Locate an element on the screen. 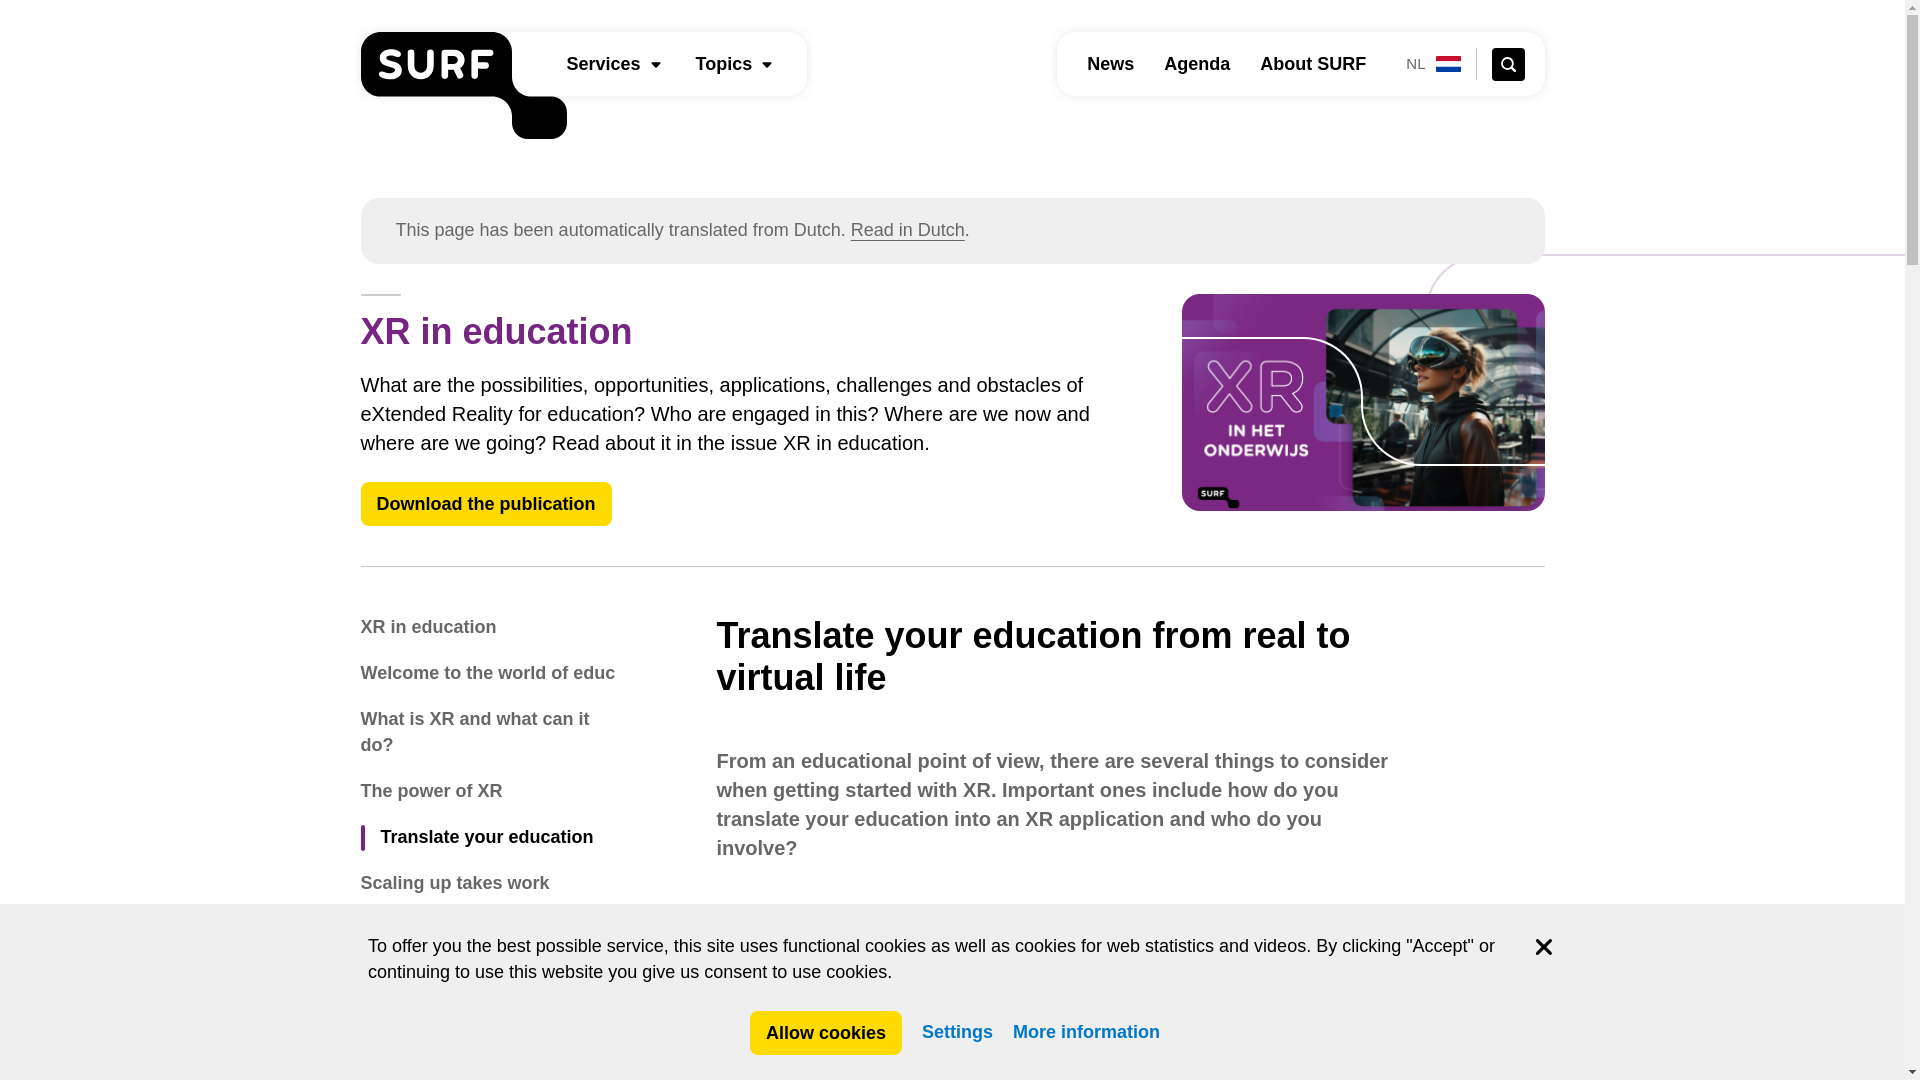  More information is located at coordinates (1086, 1032).